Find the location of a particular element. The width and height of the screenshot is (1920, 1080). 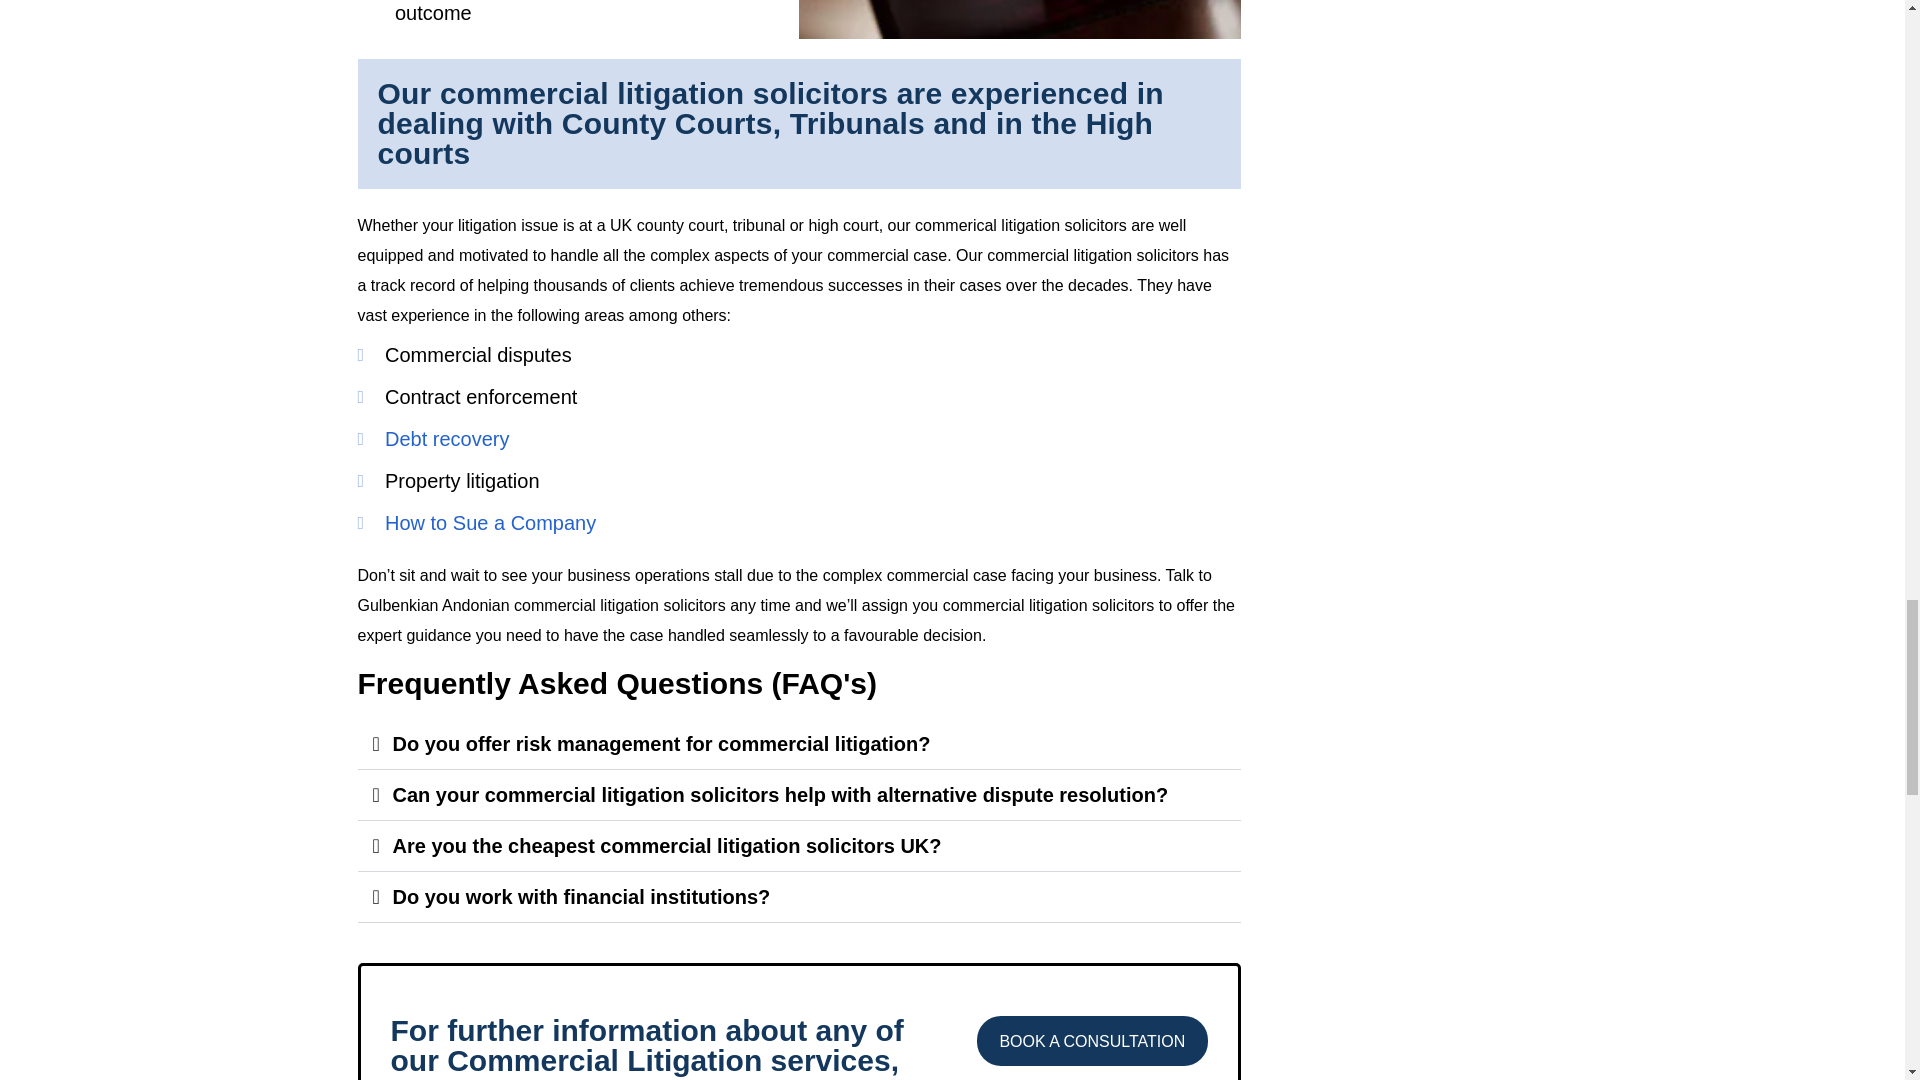

Are you the cheapest commercial litigation solicitors UK? is located at coordinates (666, 846).